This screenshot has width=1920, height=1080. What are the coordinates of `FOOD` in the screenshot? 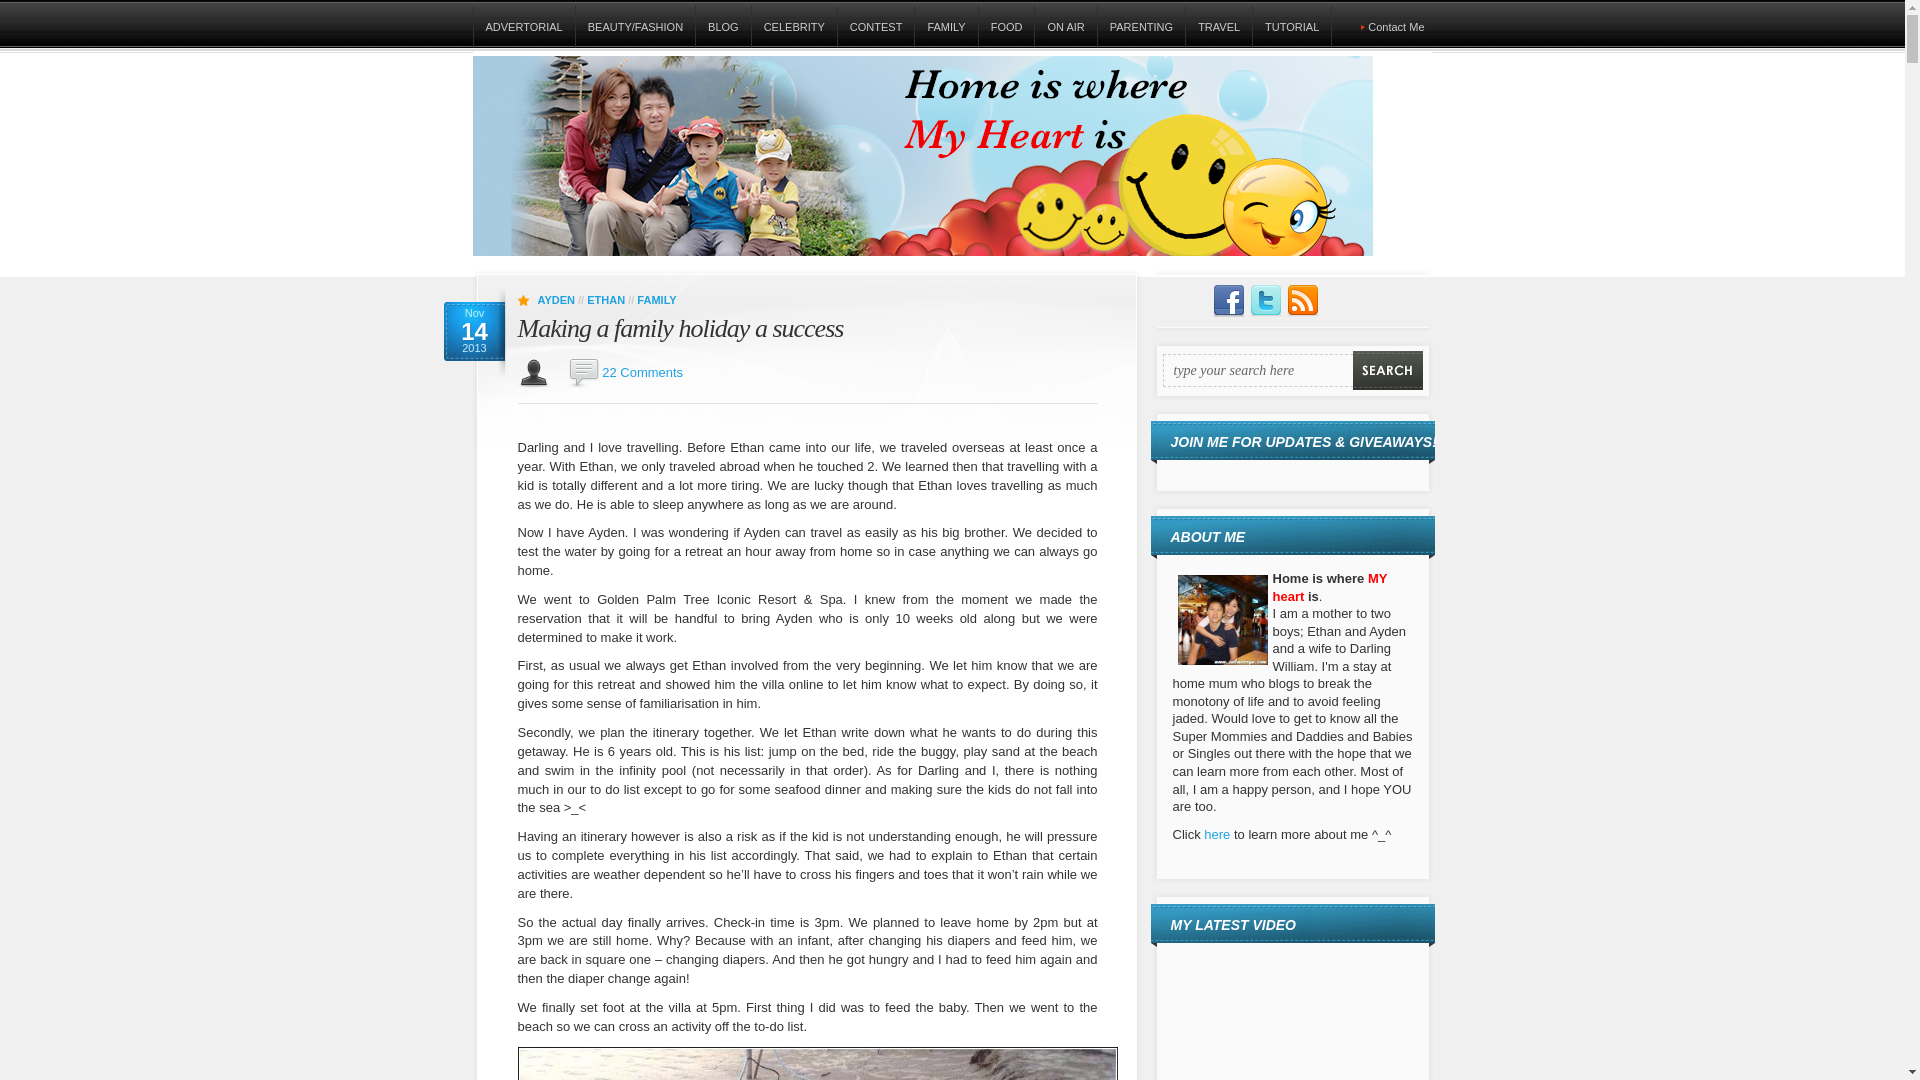 It's located at (1006, 26).